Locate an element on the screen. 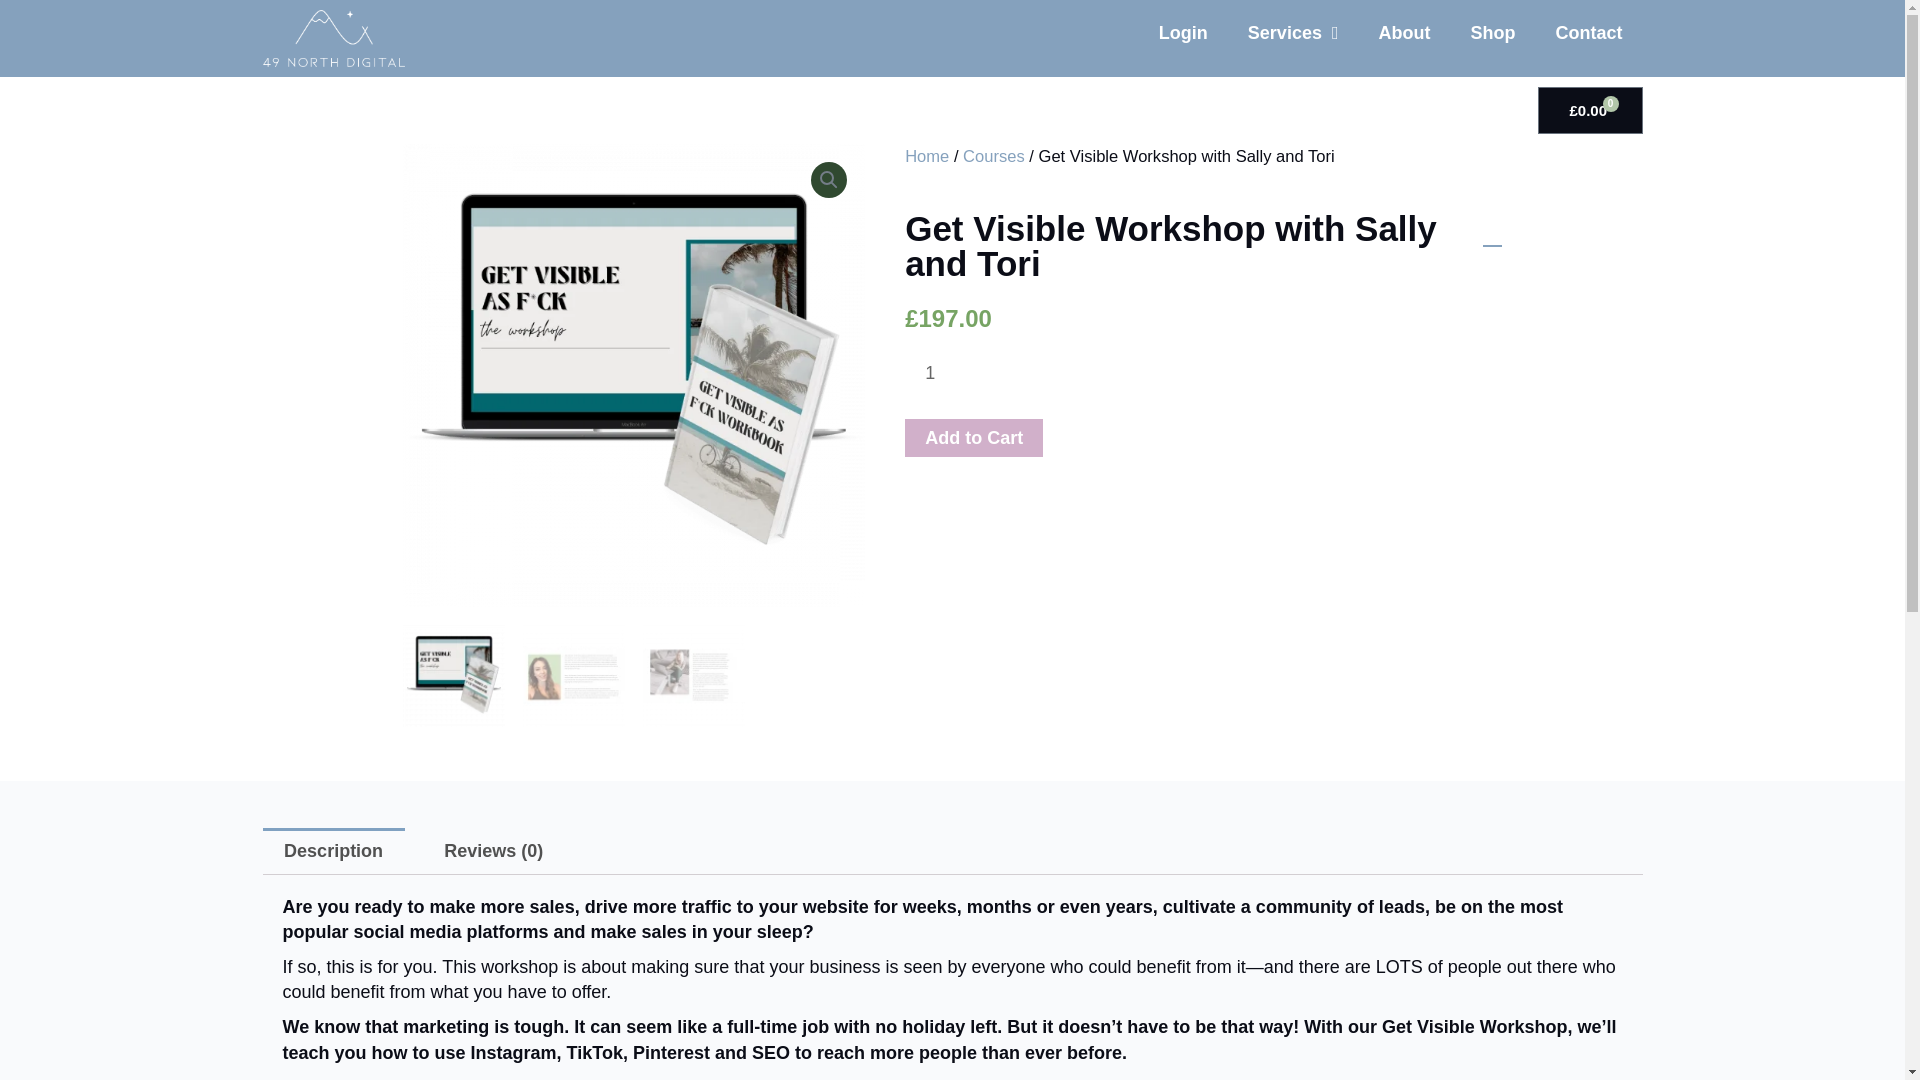 Image resolution: width=1920 pixels, height=1080 pixels. 1 is located at coordinates (936, 373).